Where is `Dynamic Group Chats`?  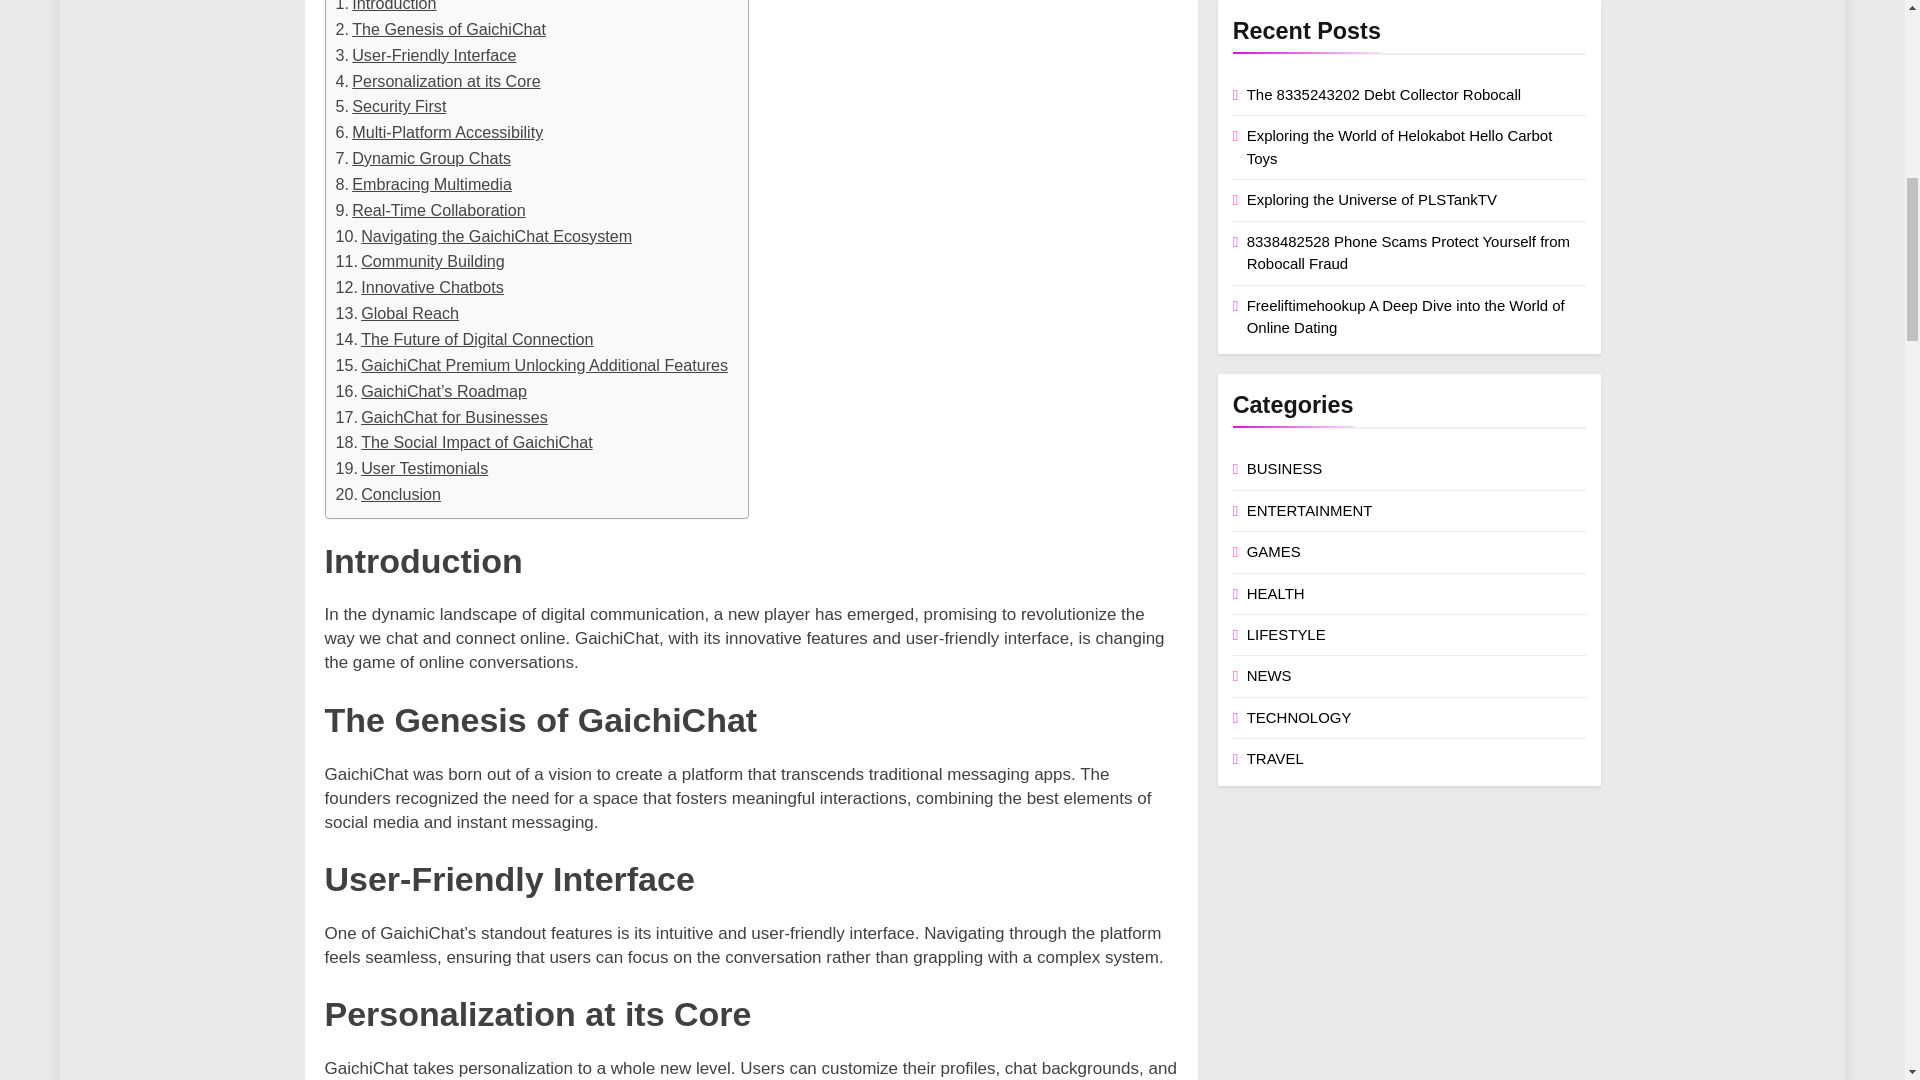 Dynamic Group Chats is located at coordinates (423, 158).